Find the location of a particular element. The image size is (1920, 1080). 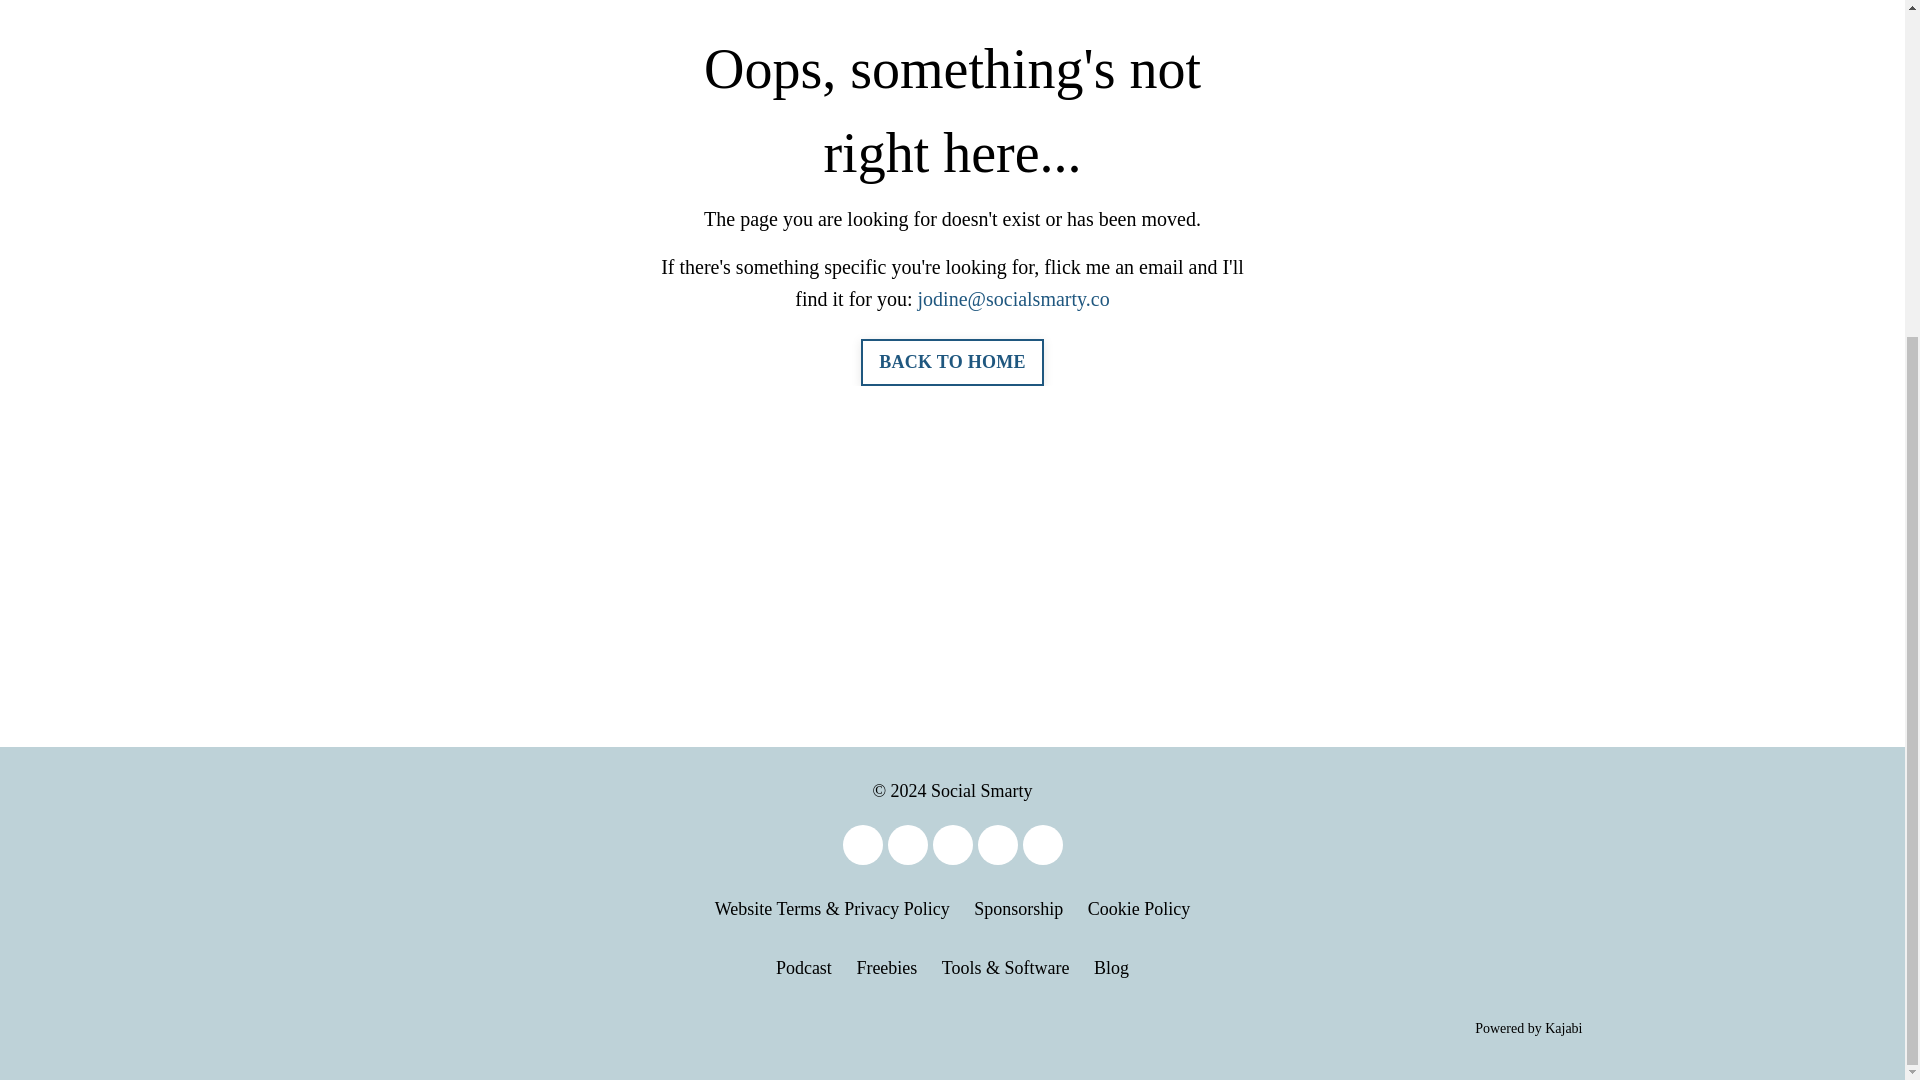

Cookie Policy is located at coordinates (1139, 908).